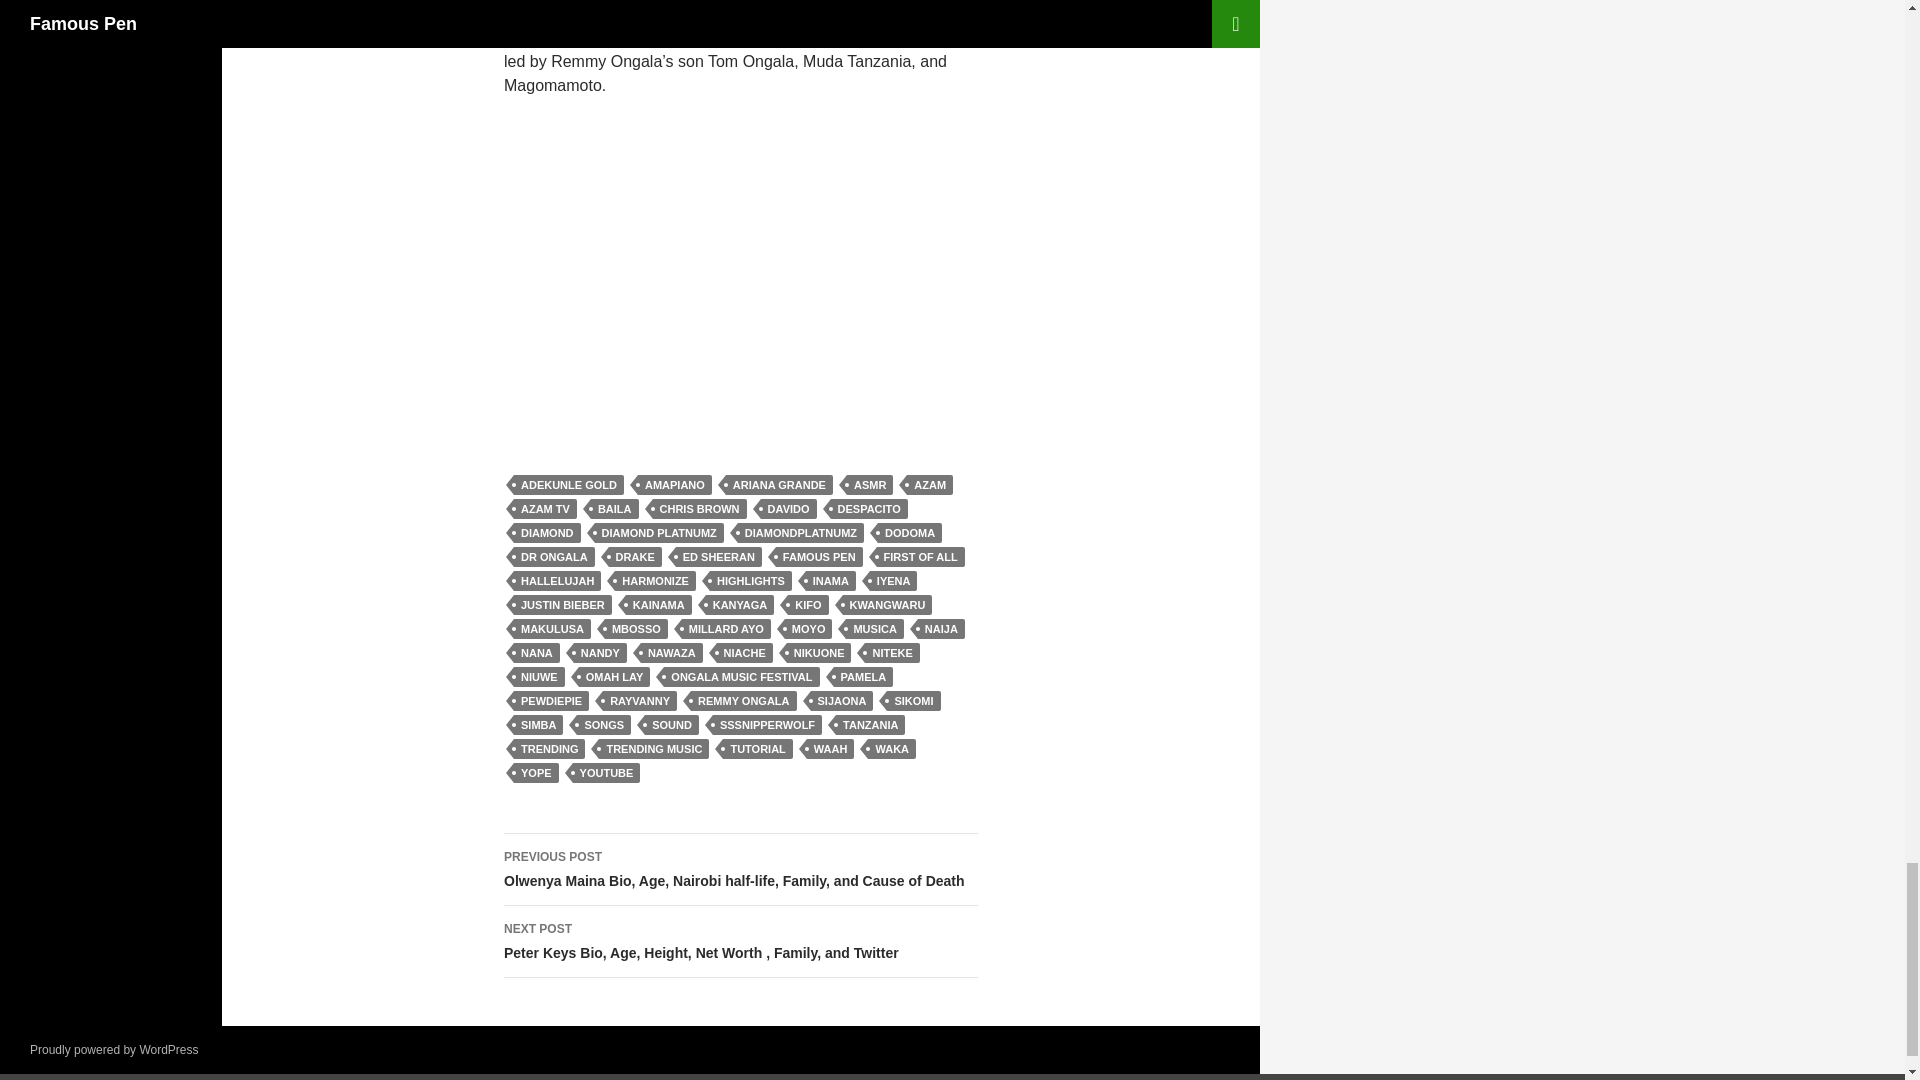 This screenshot has height=1080, width=1920. What do you see at coordinates (740, 604) in the screenshot?
I see `KANYAGA` at bounding box center [740, 604].